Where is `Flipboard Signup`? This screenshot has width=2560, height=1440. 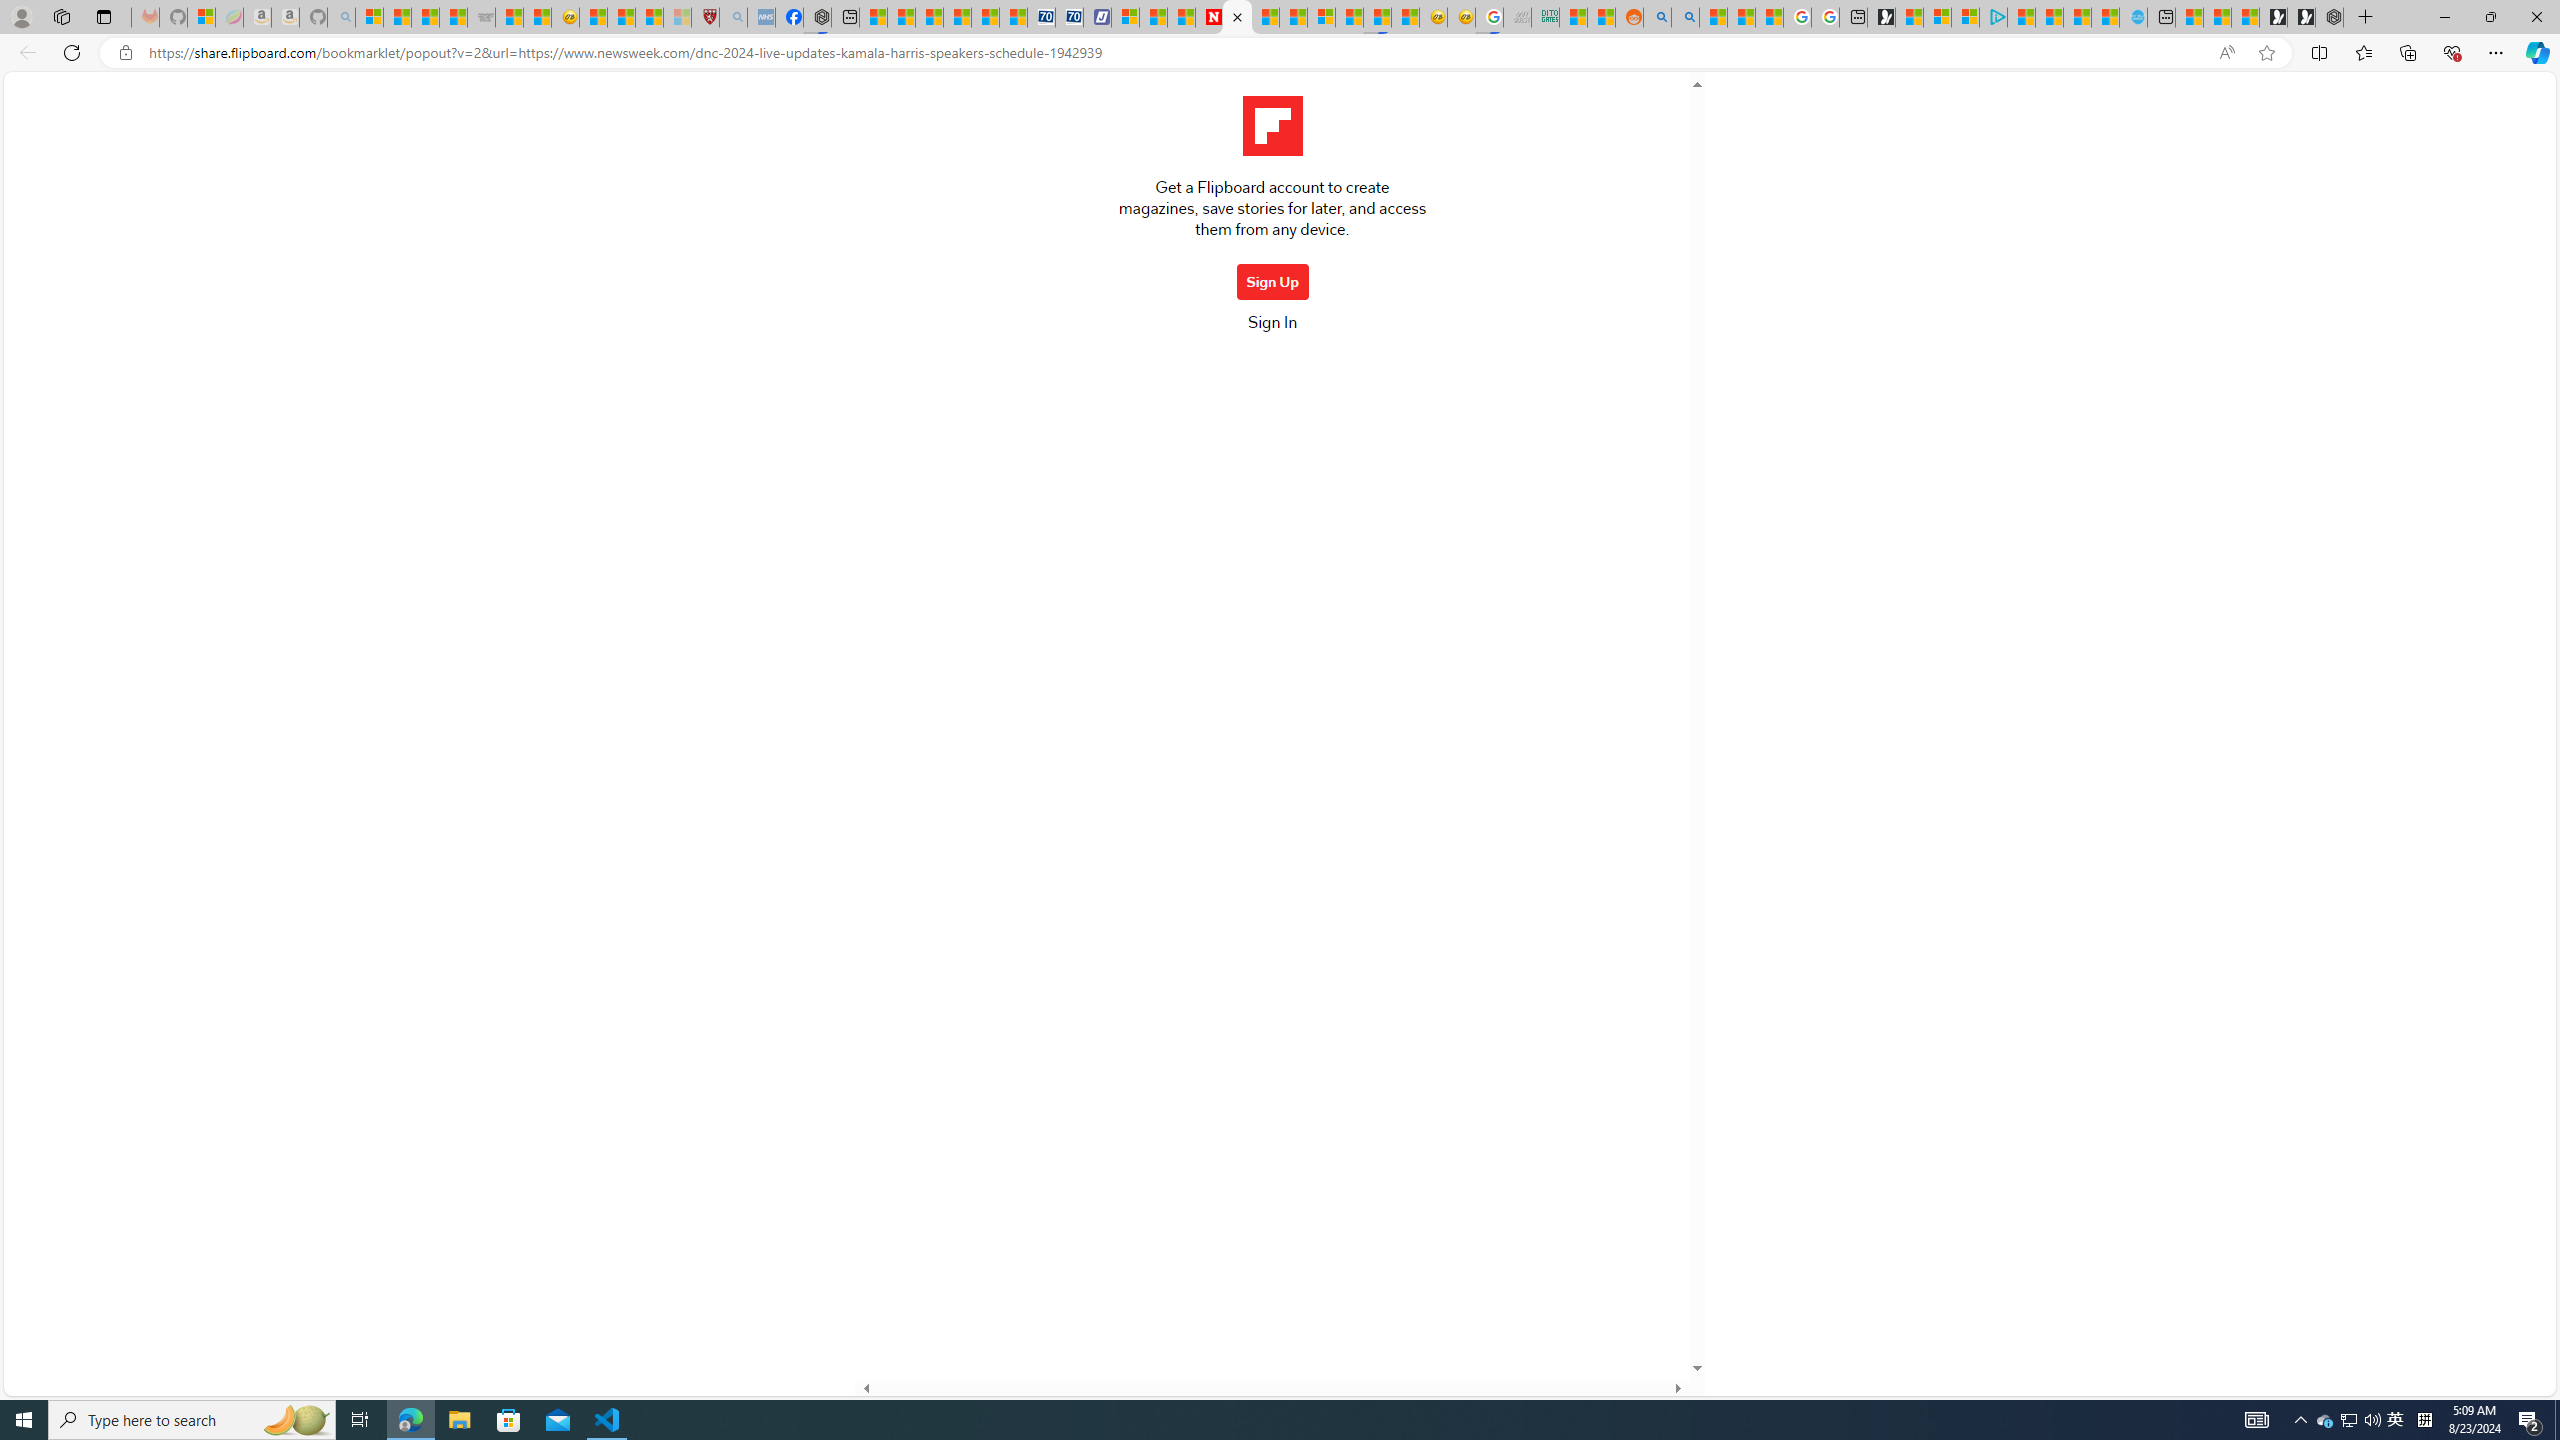
Flipboard Signup is located at coordinates (1238, 17).